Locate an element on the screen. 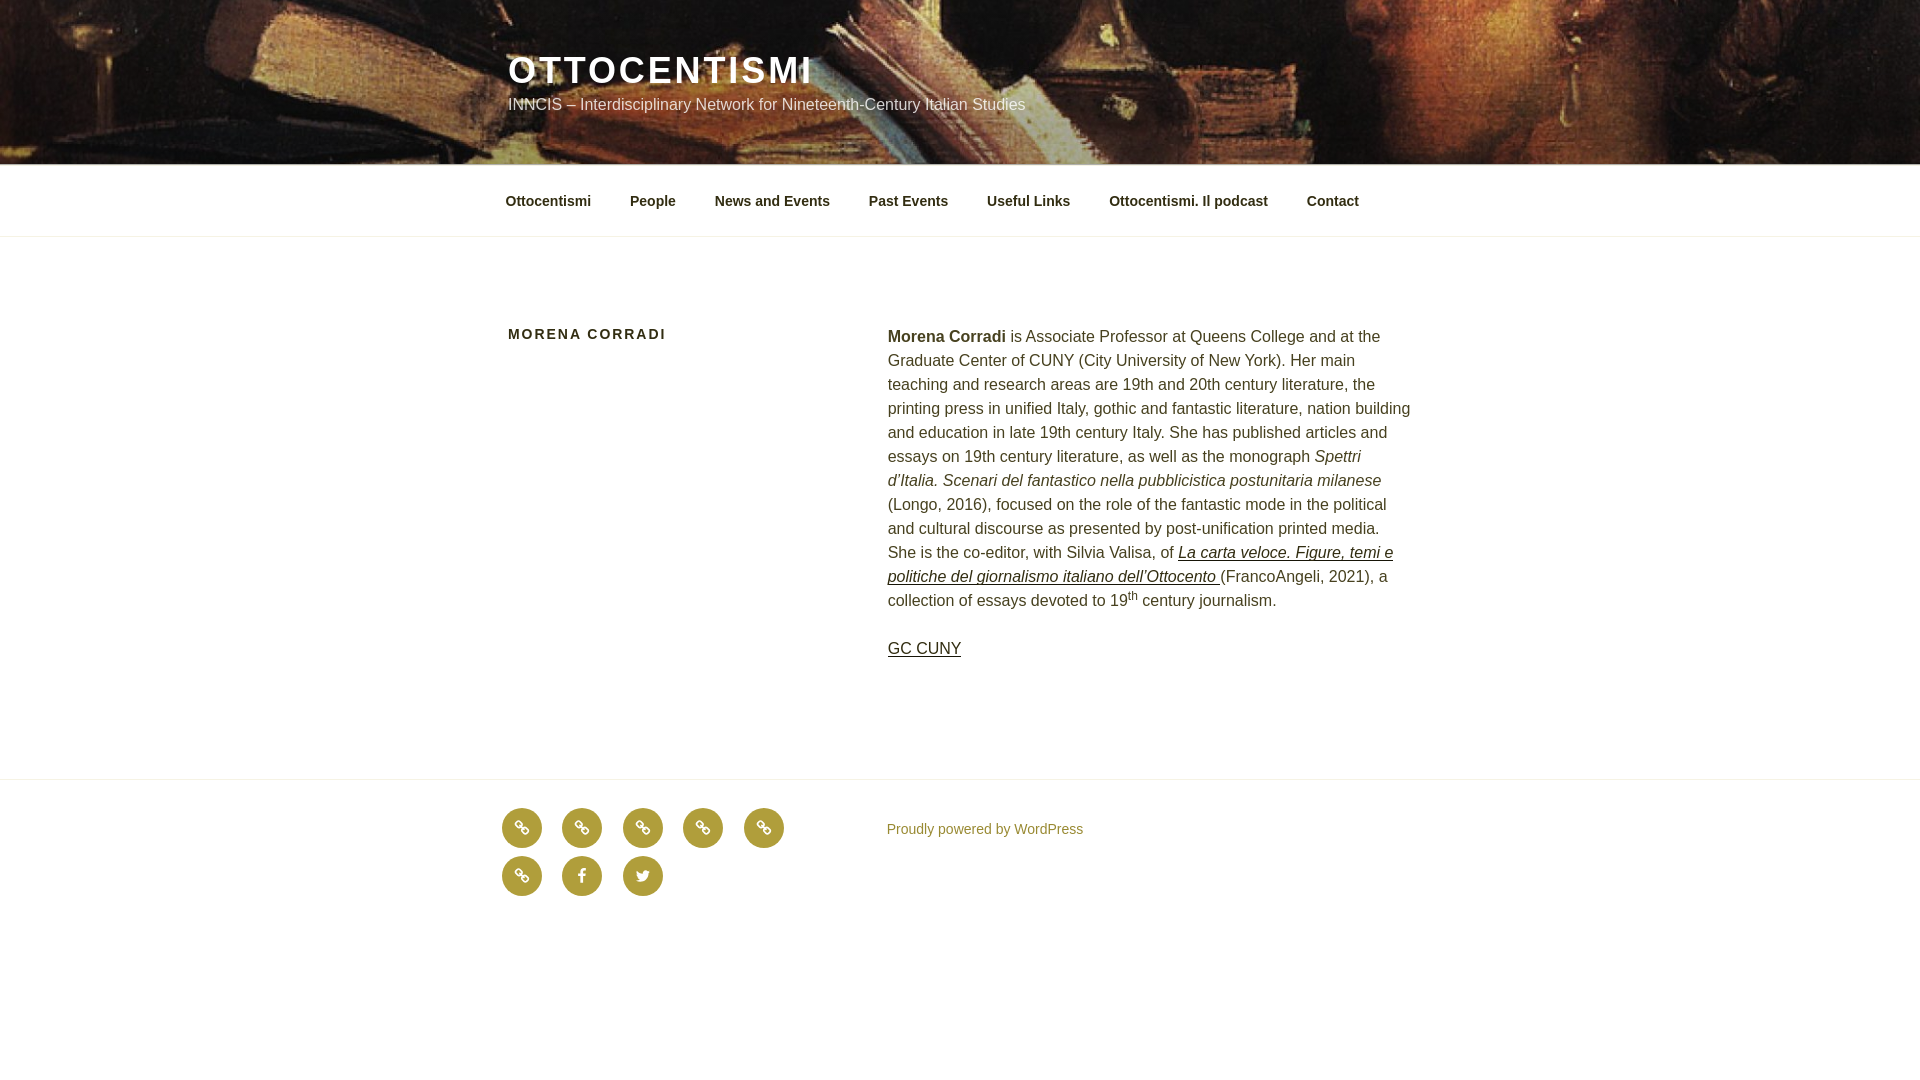 This screenshot has width=1920, height=1080. Ottocentismi is located at coordinates (521, 827).